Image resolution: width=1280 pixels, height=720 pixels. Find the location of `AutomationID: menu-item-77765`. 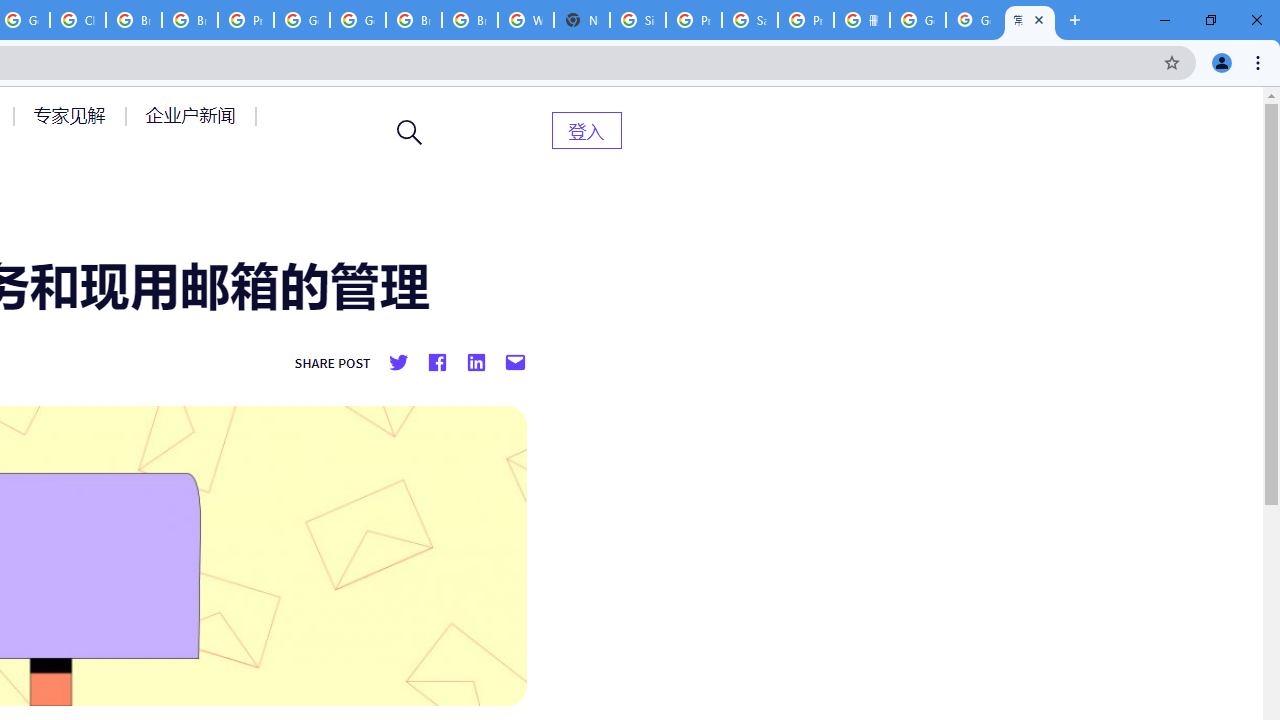

AutomationID: menu-item-77765 is located at coordinates (194, 115).